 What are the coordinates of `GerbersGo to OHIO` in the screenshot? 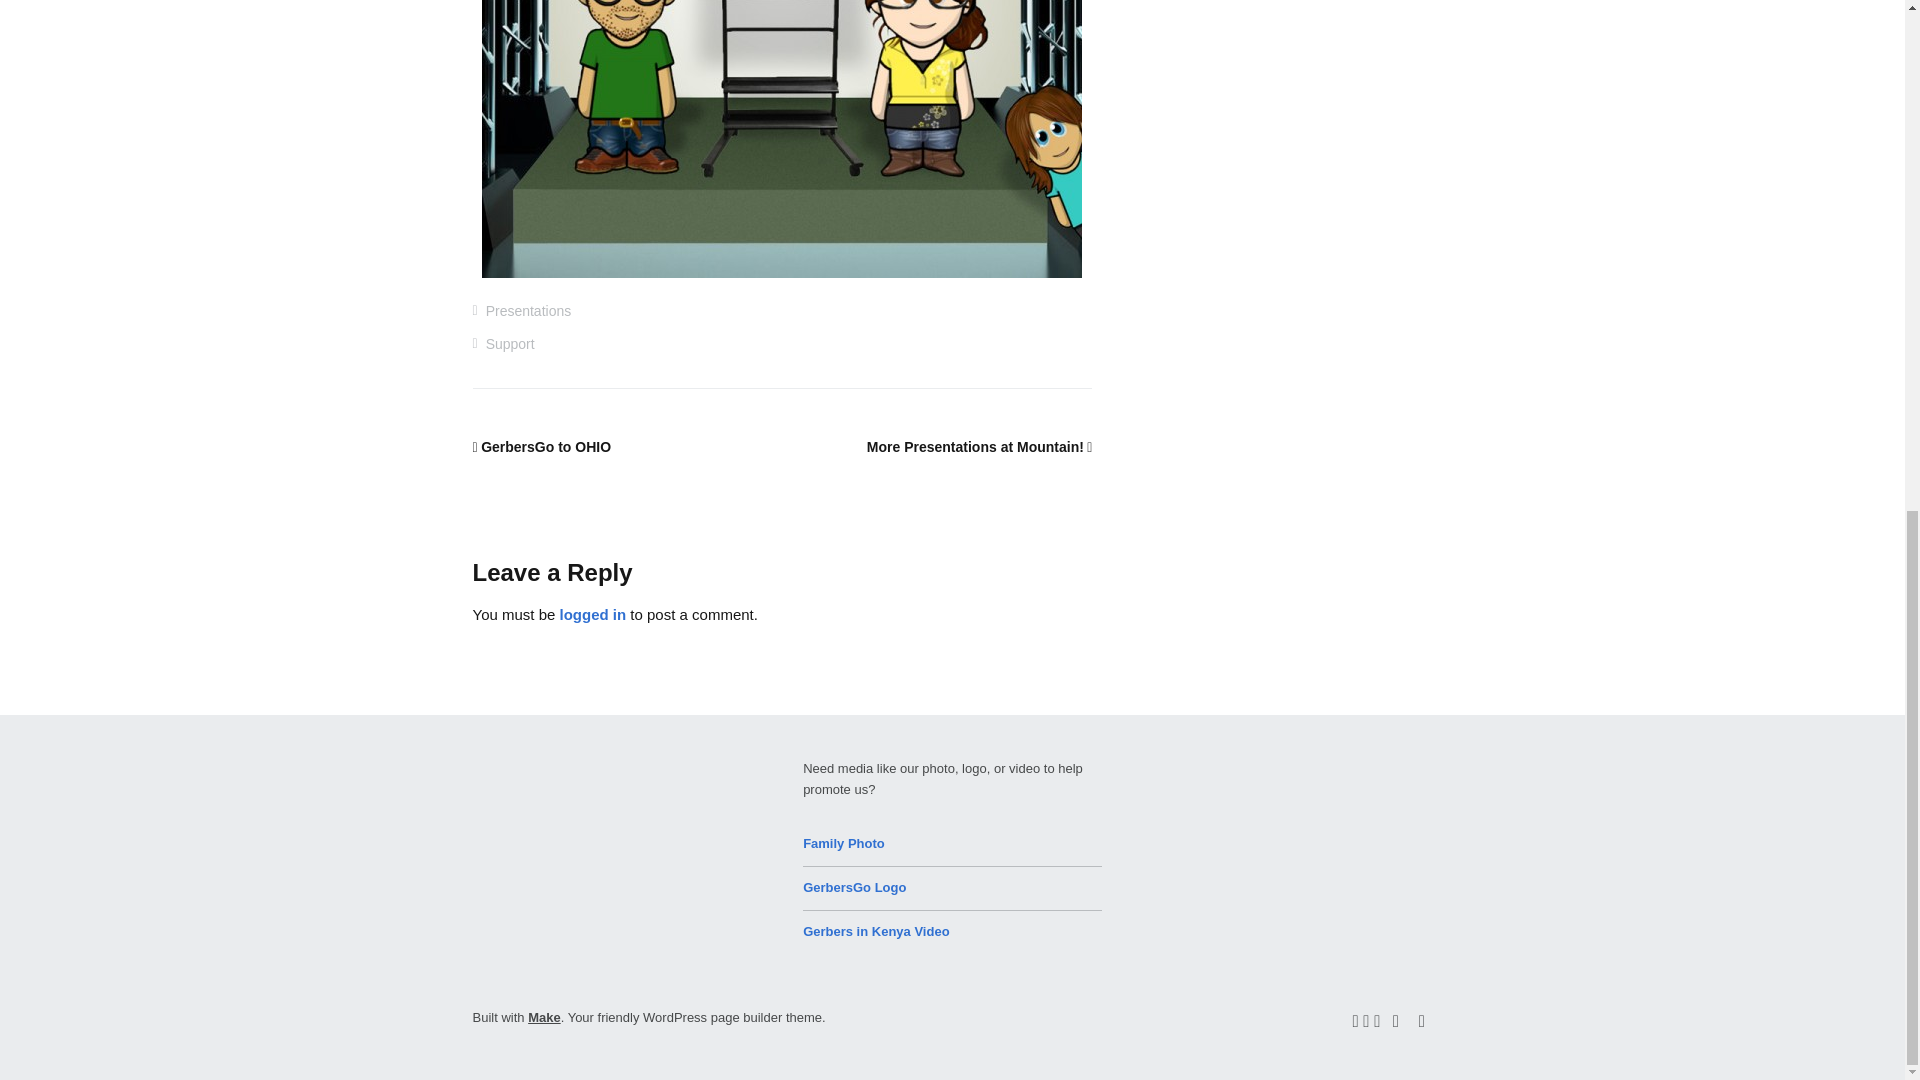 It's located at (541, 446).